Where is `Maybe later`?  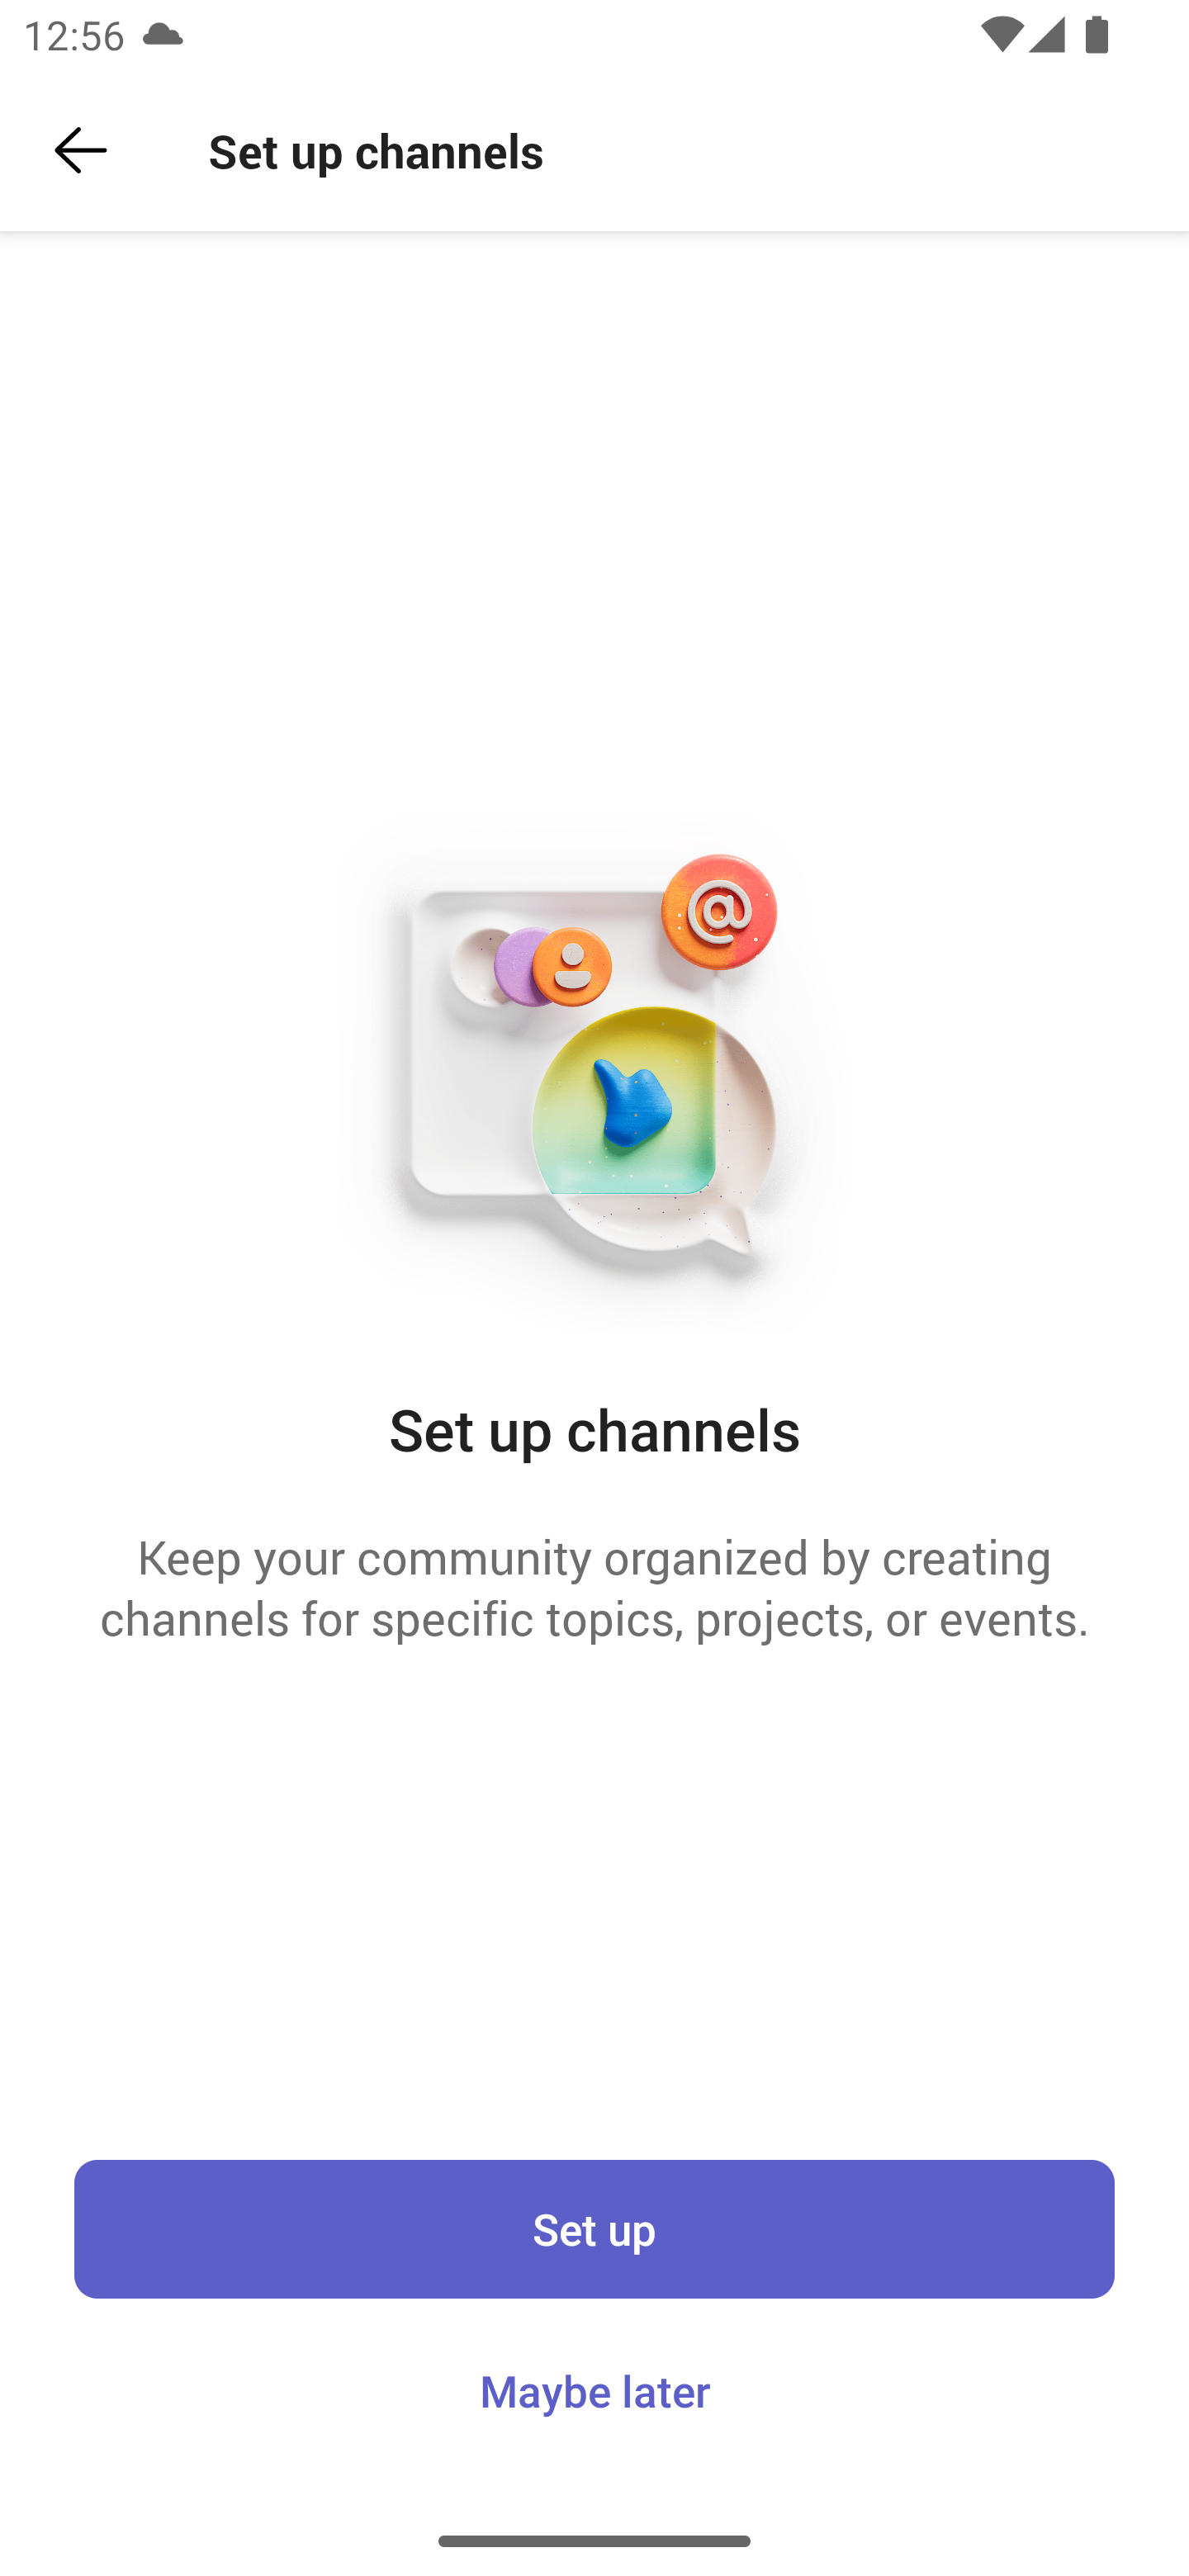 Maybe later is located at coordinates (594, 2390).